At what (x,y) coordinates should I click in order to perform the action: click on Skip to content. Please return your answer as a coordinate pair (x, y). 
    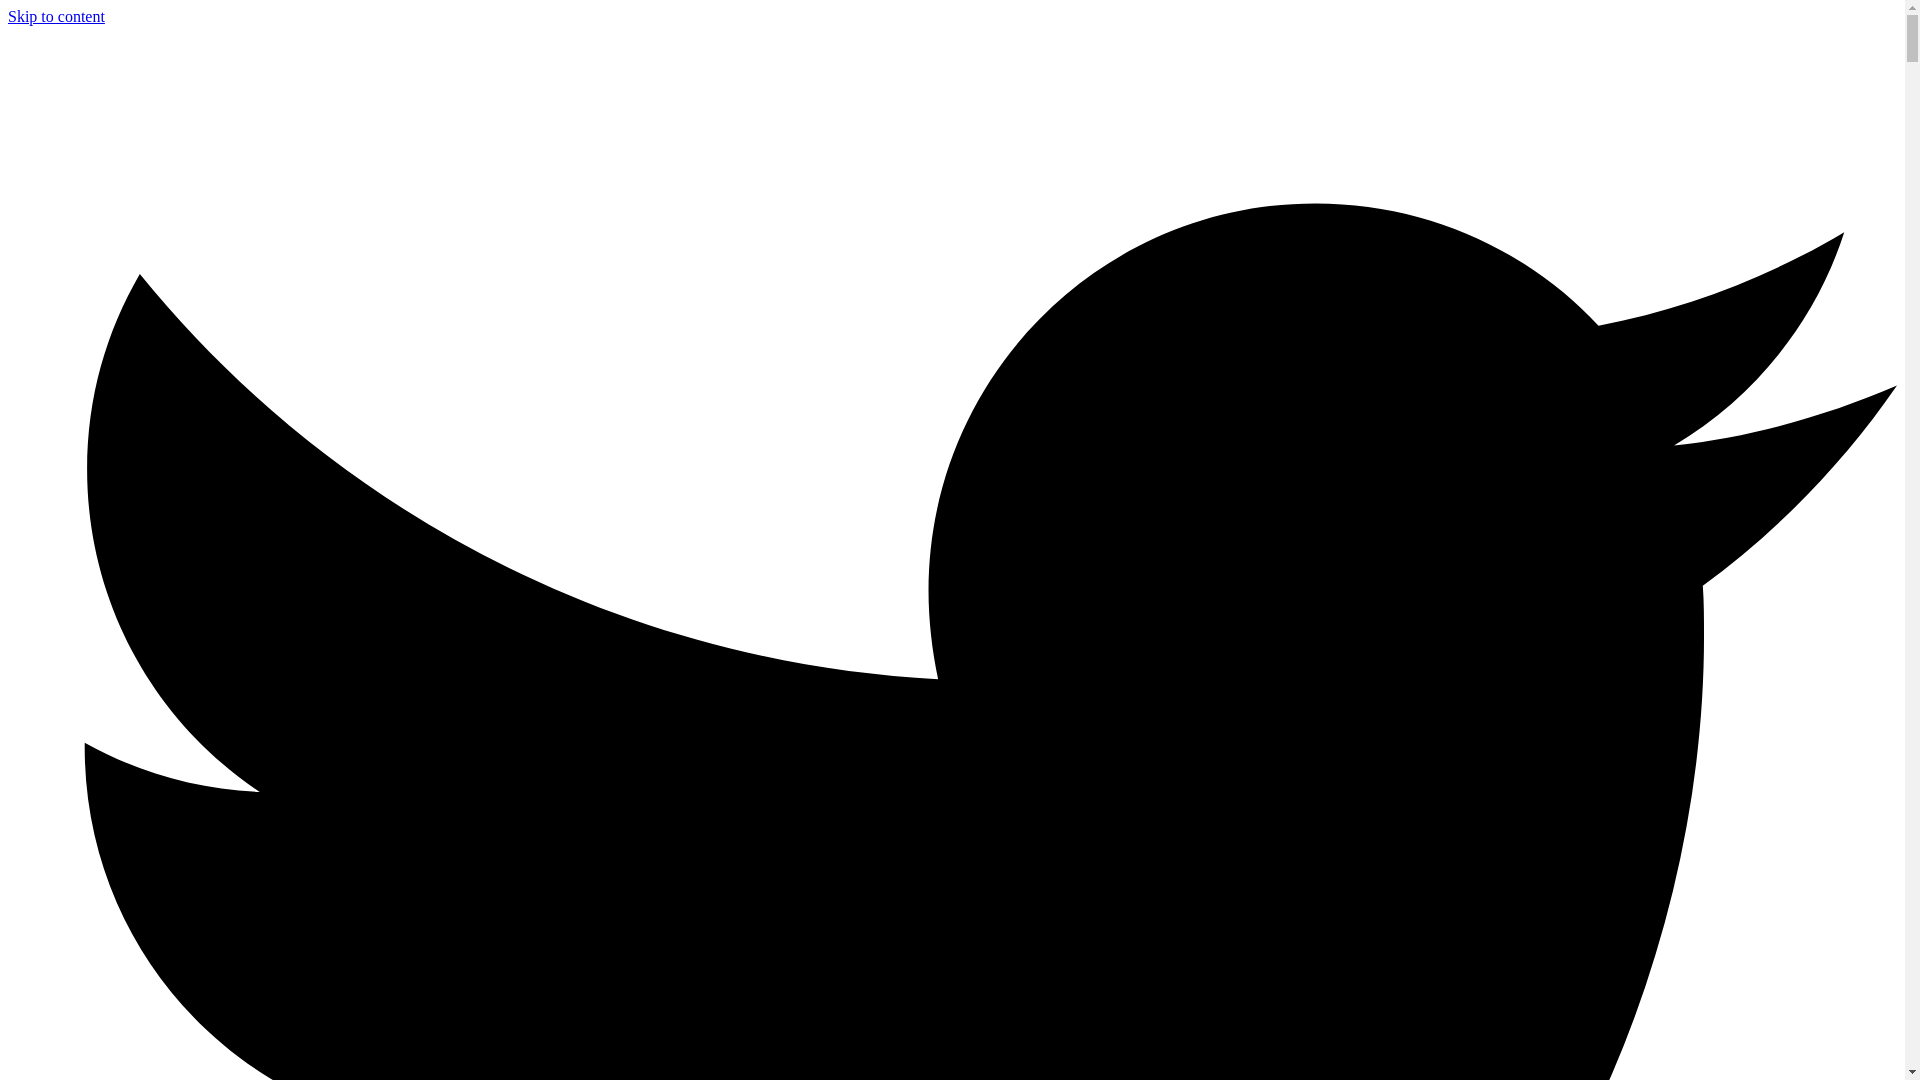
    Looking at the image, I should click on (56, 16).